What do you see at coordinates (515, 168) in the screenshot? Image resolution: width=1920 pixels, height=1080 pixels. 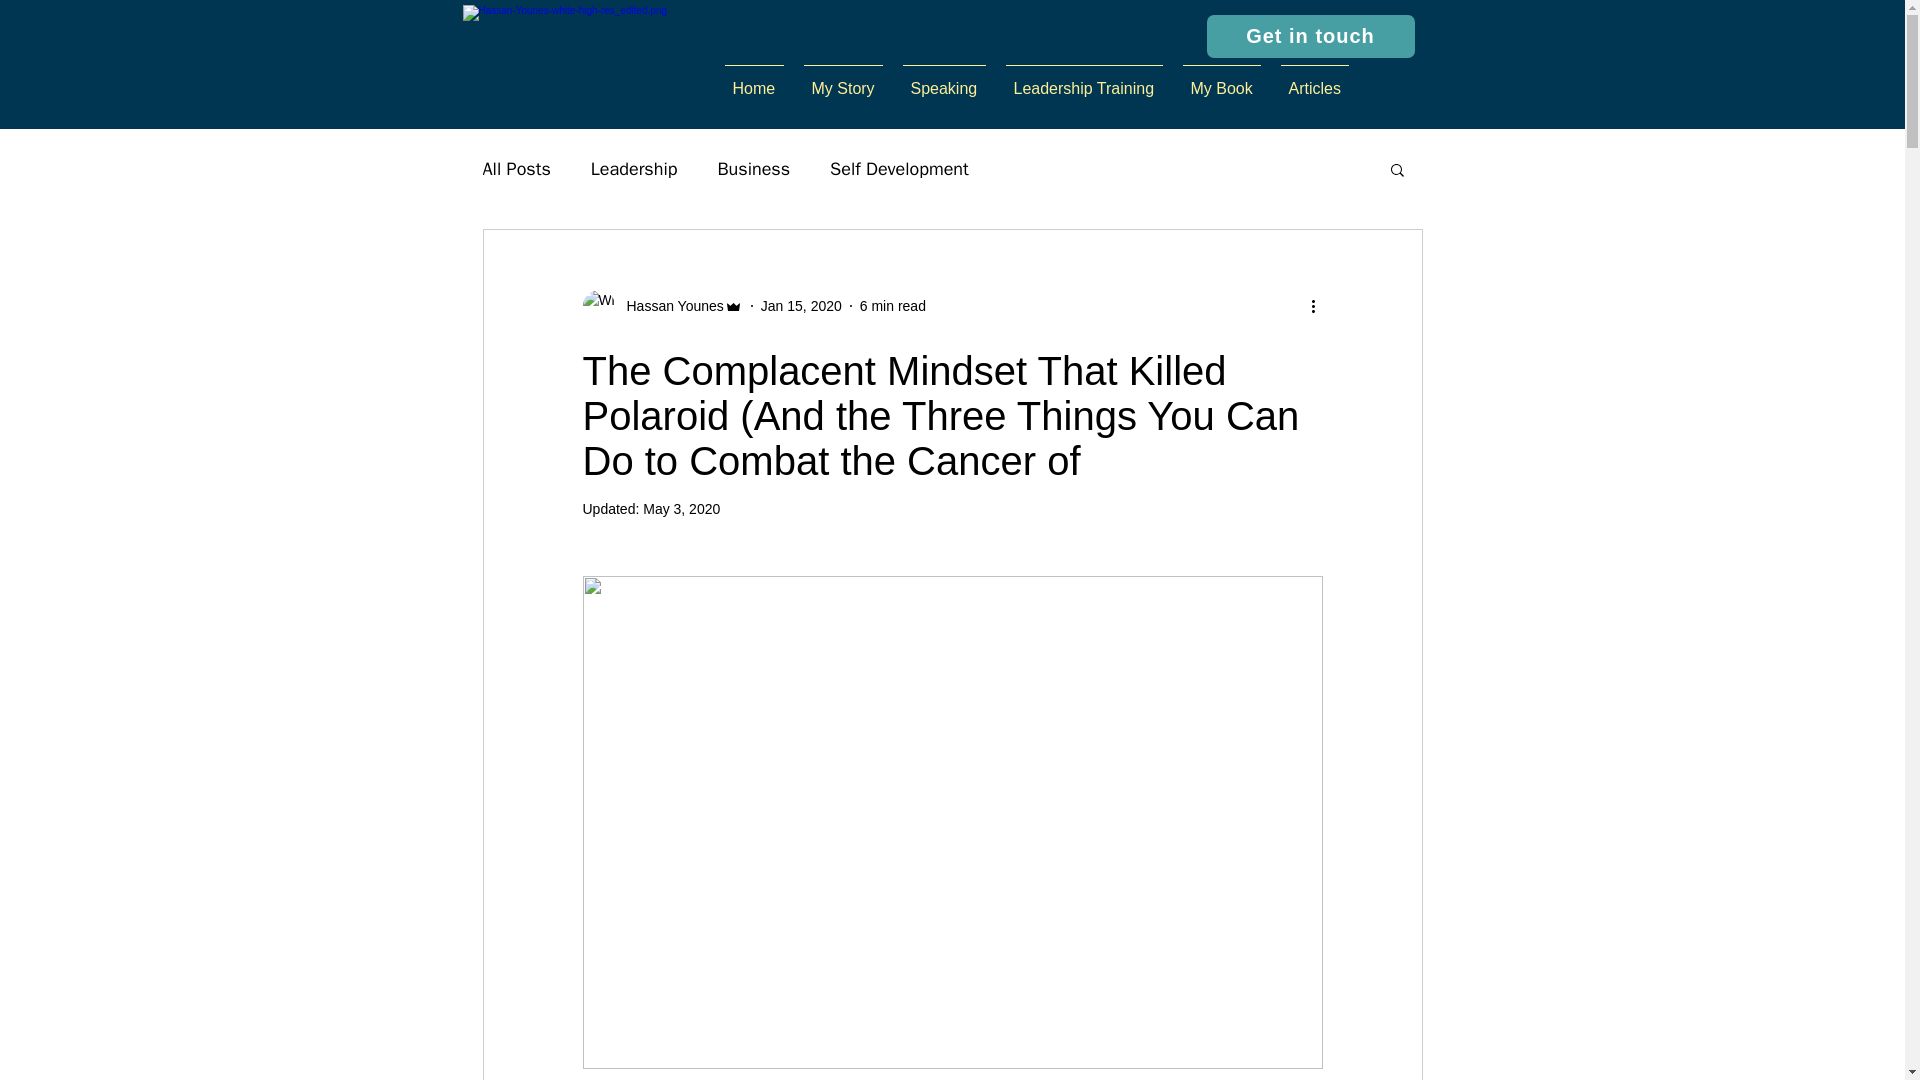 I see `All Posts` at bounding box center [515, 168].